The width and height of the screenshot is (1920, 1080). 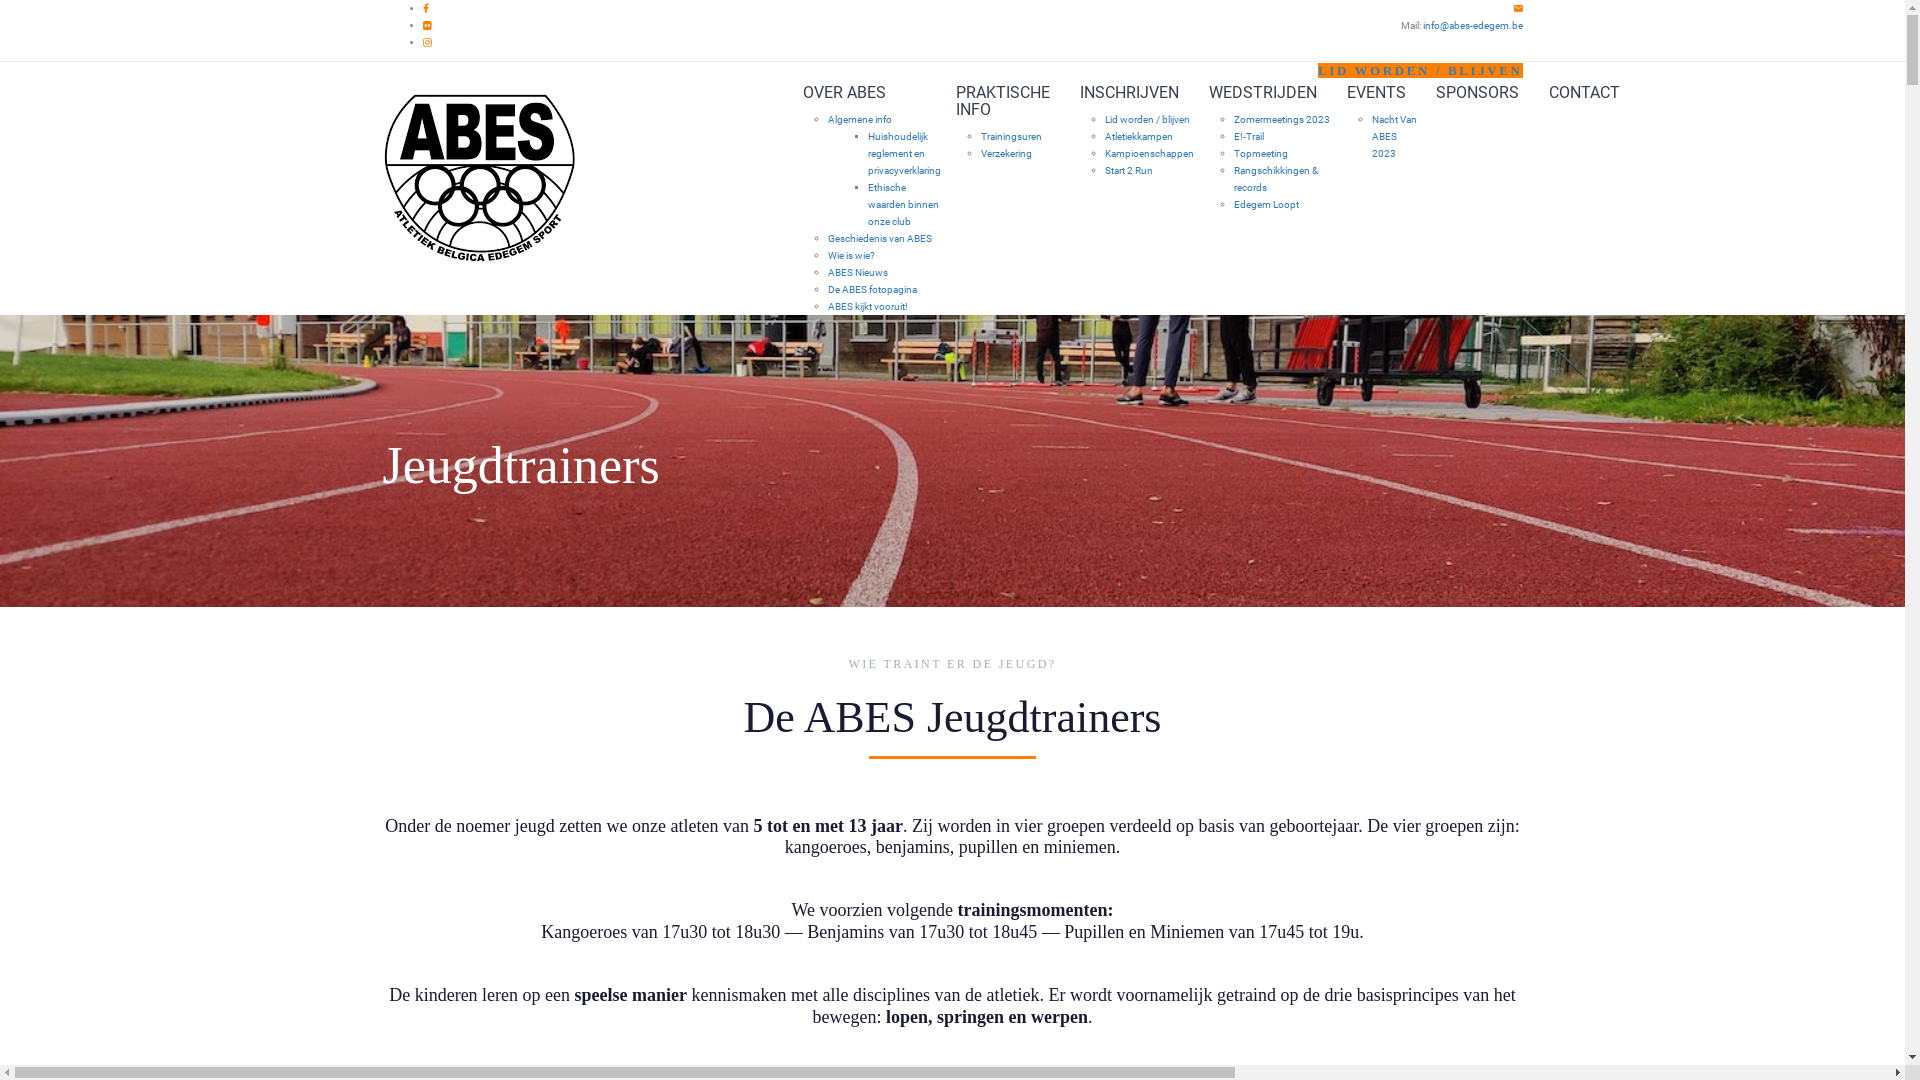 I want to click on OVER ABES, so click(x=864, y=92).